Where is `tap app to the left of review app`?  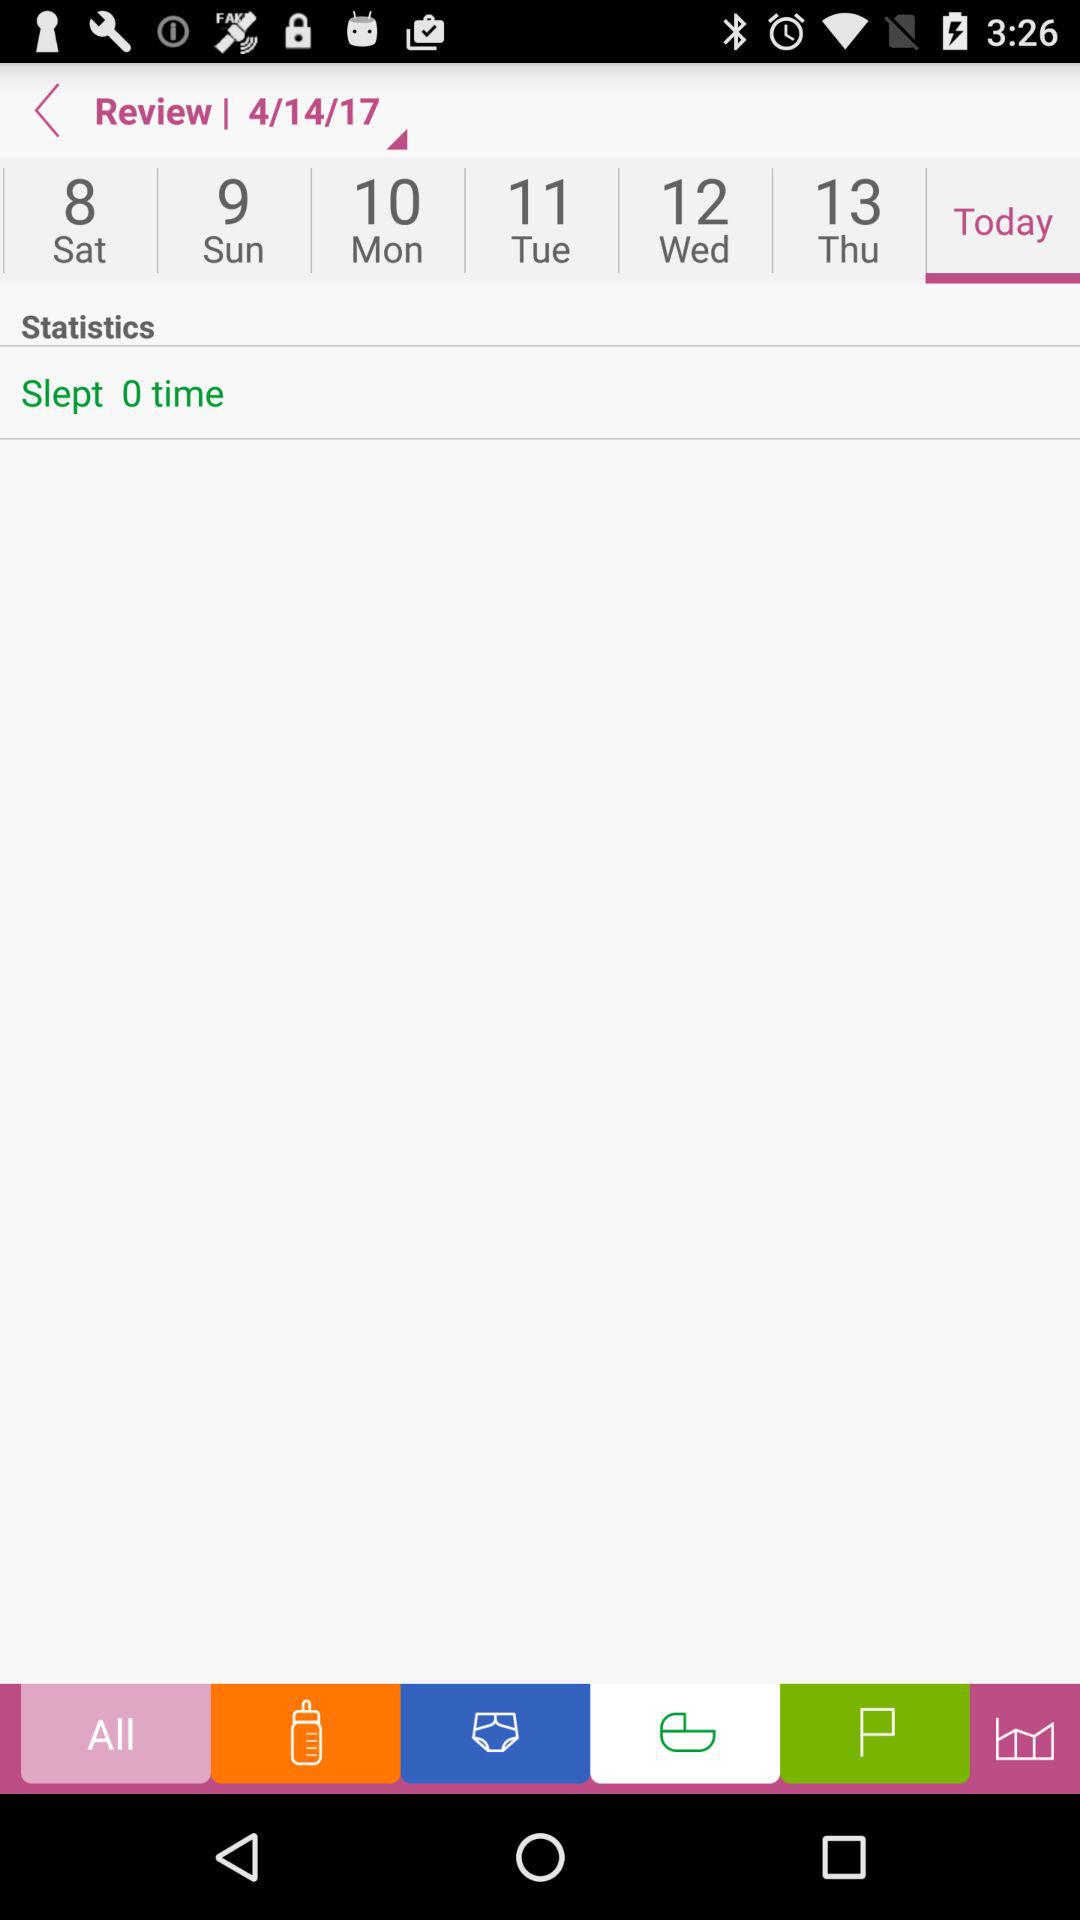
tap app to the left of review app is located at coordinates (47, 110).